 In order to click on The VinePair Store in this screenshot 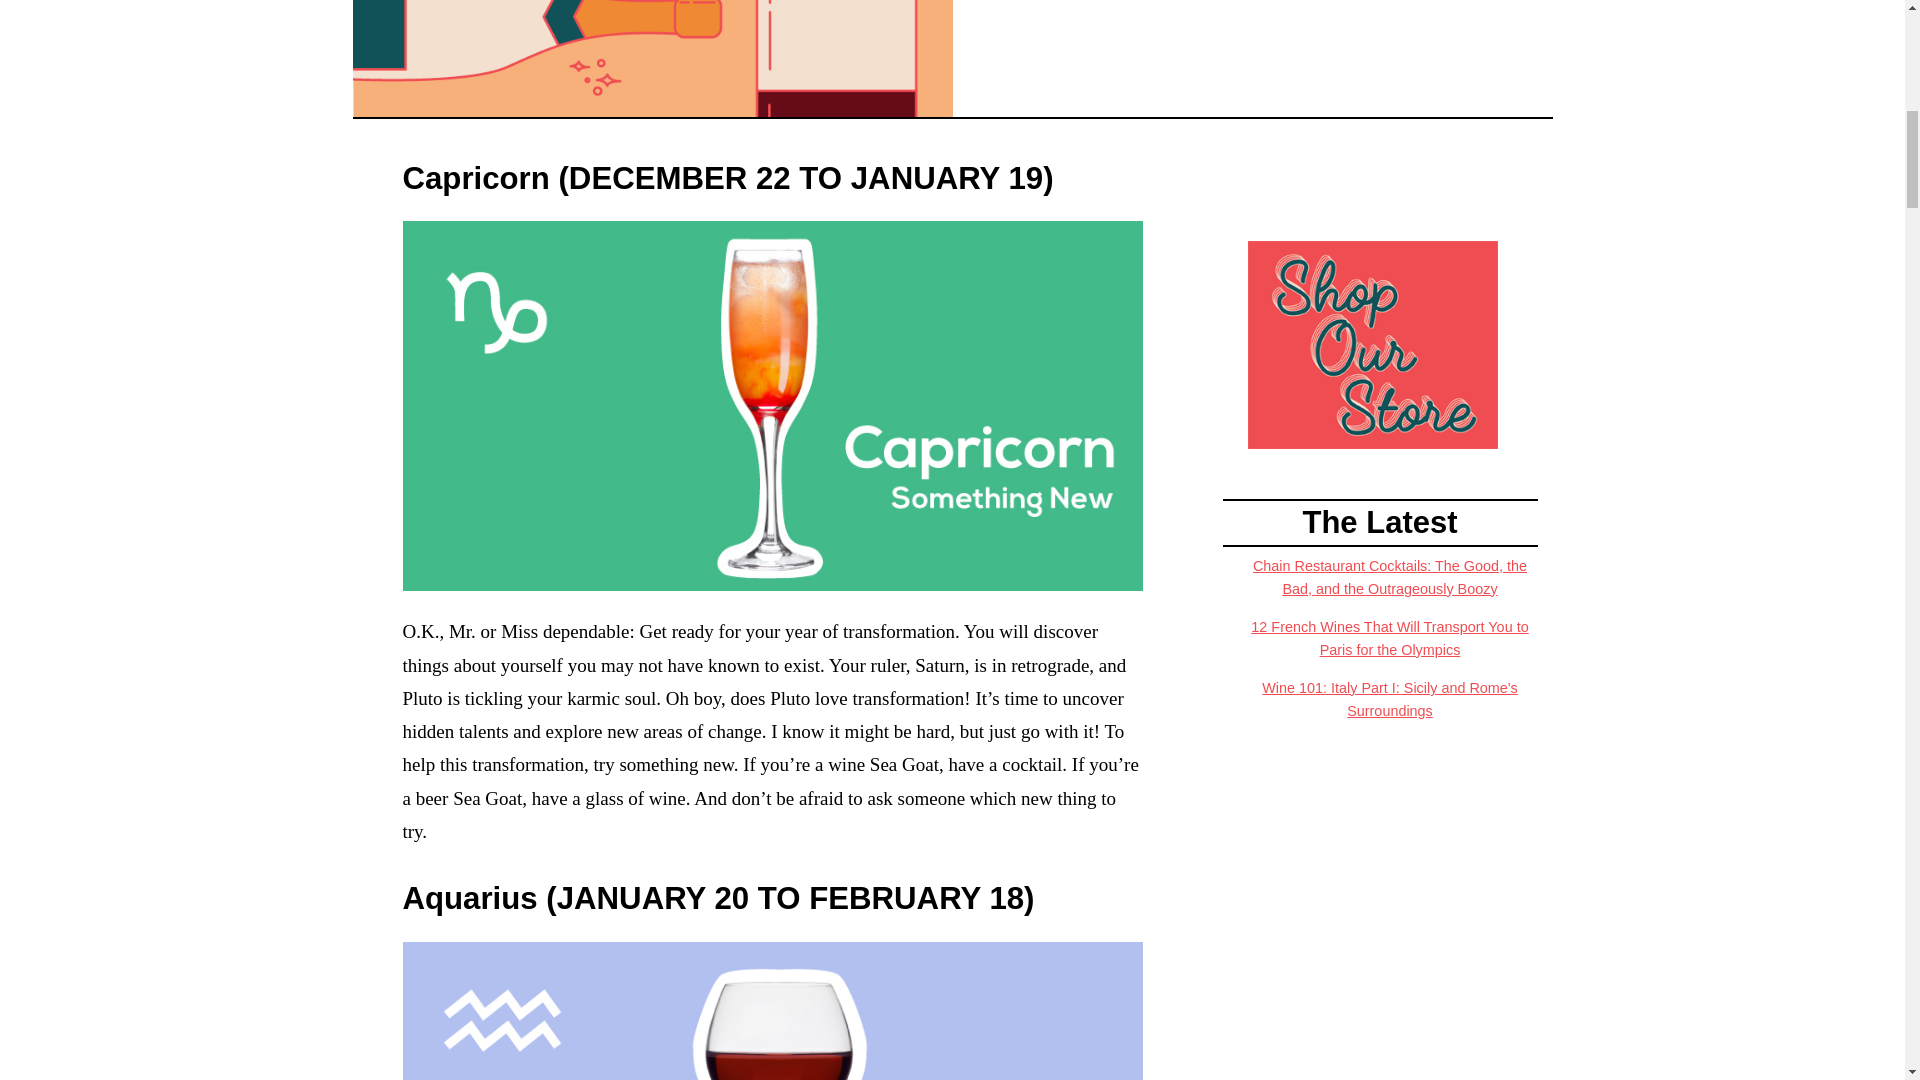, I will do `click(1372, 343)`.